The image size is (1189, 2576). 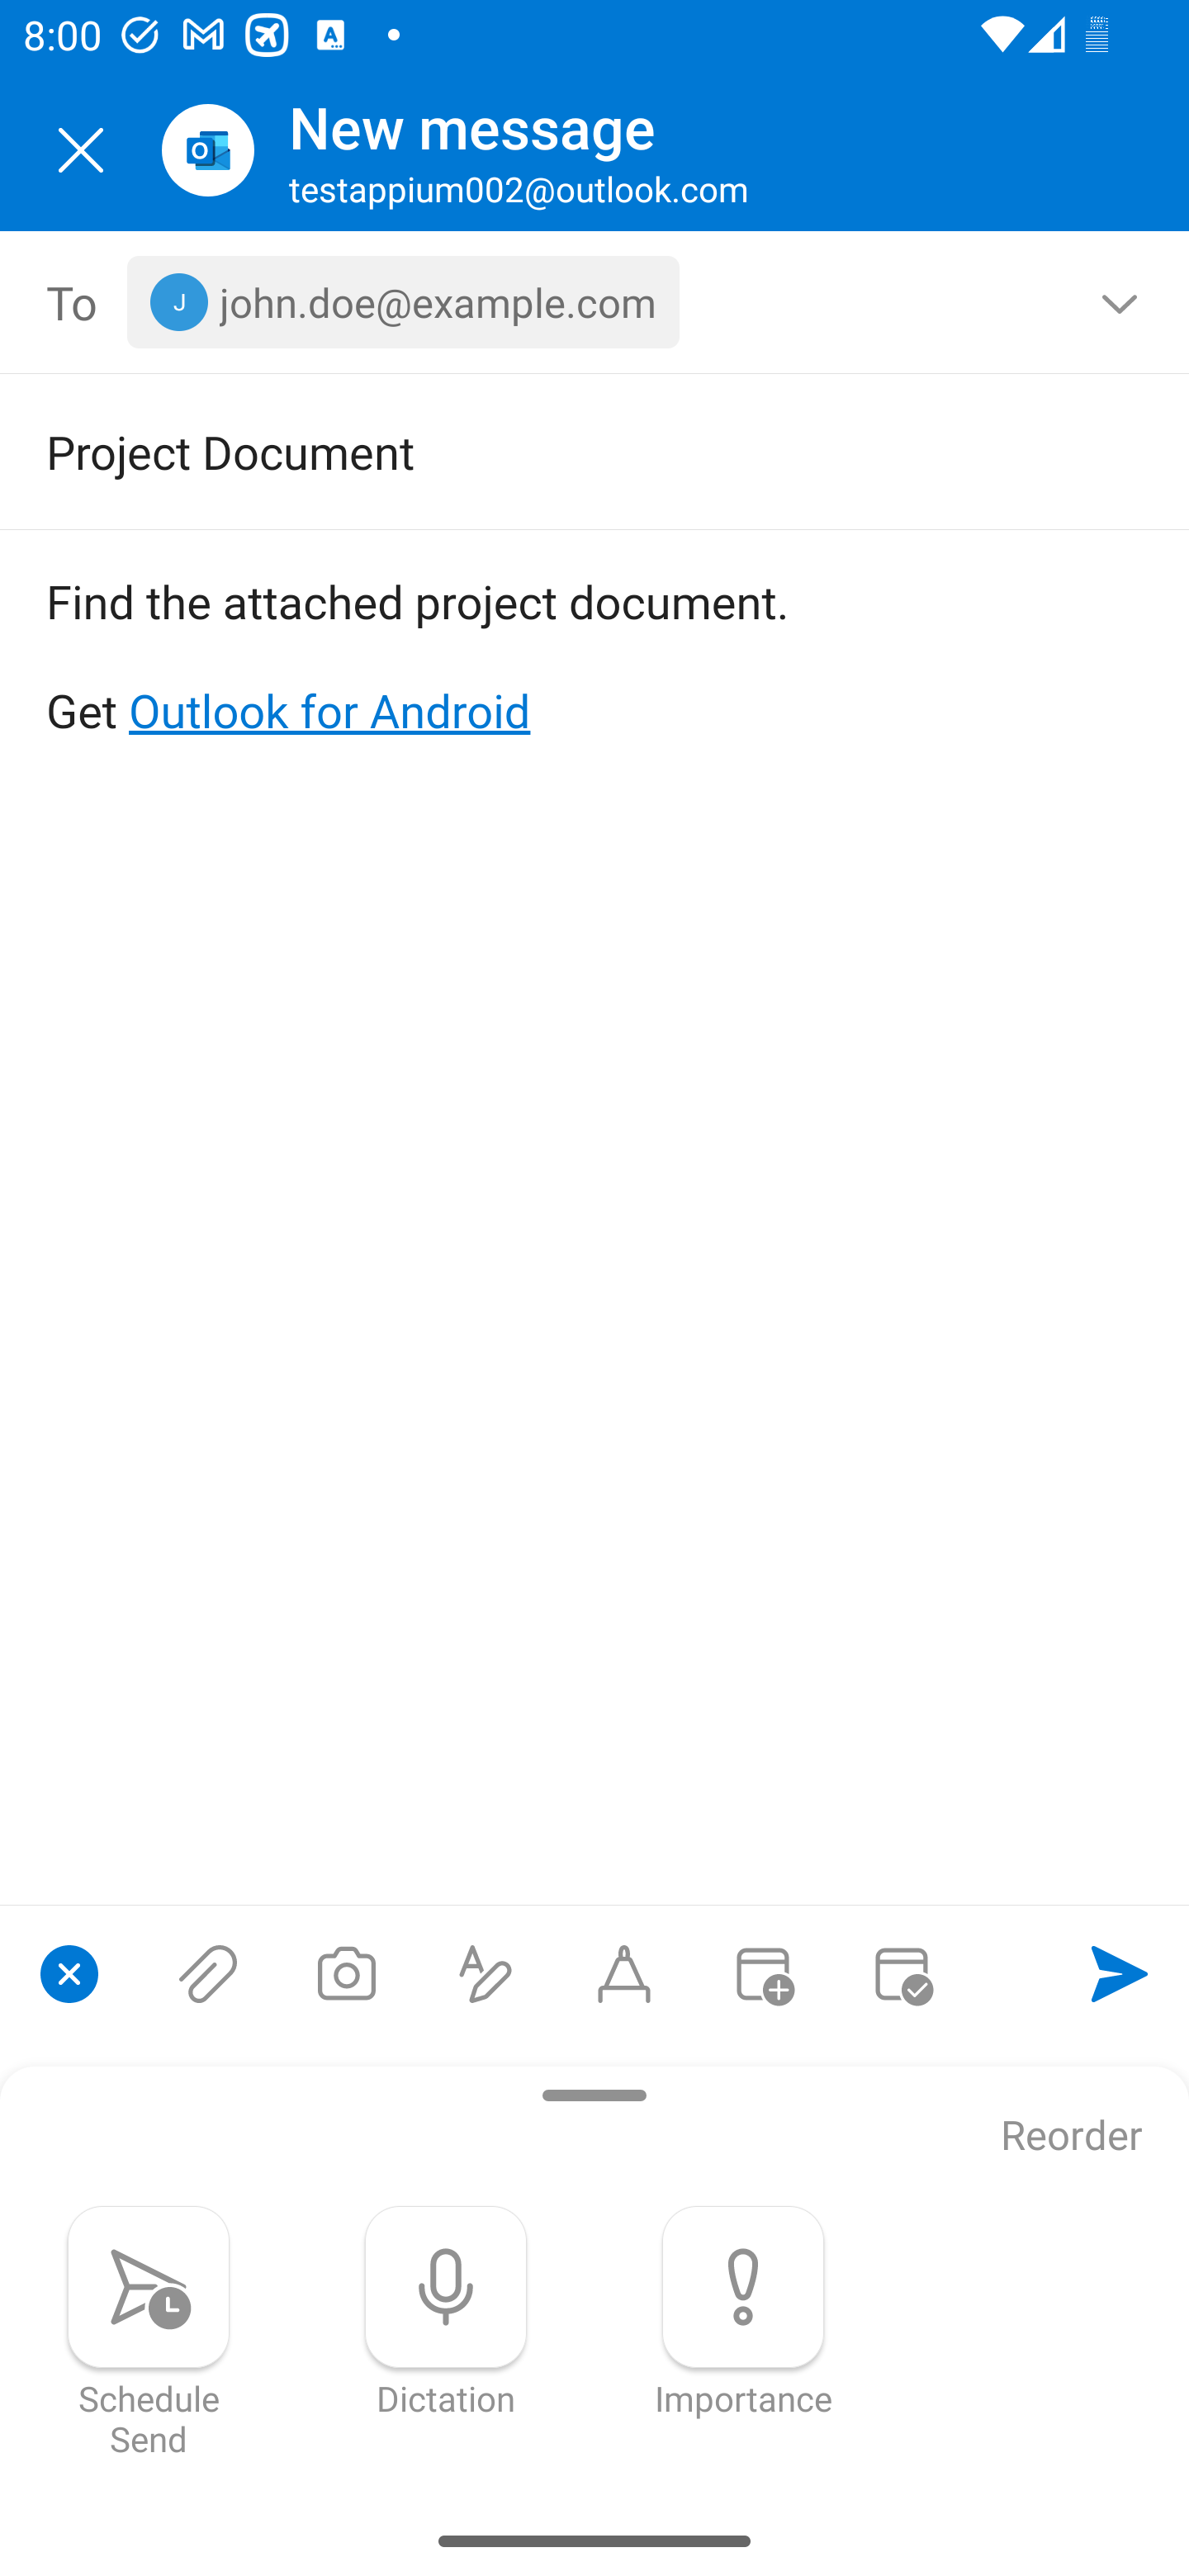 What do you see at coordinates (208, 1973) in the screenshot?
I see `Attach files` at bounding box center [208, 1973].